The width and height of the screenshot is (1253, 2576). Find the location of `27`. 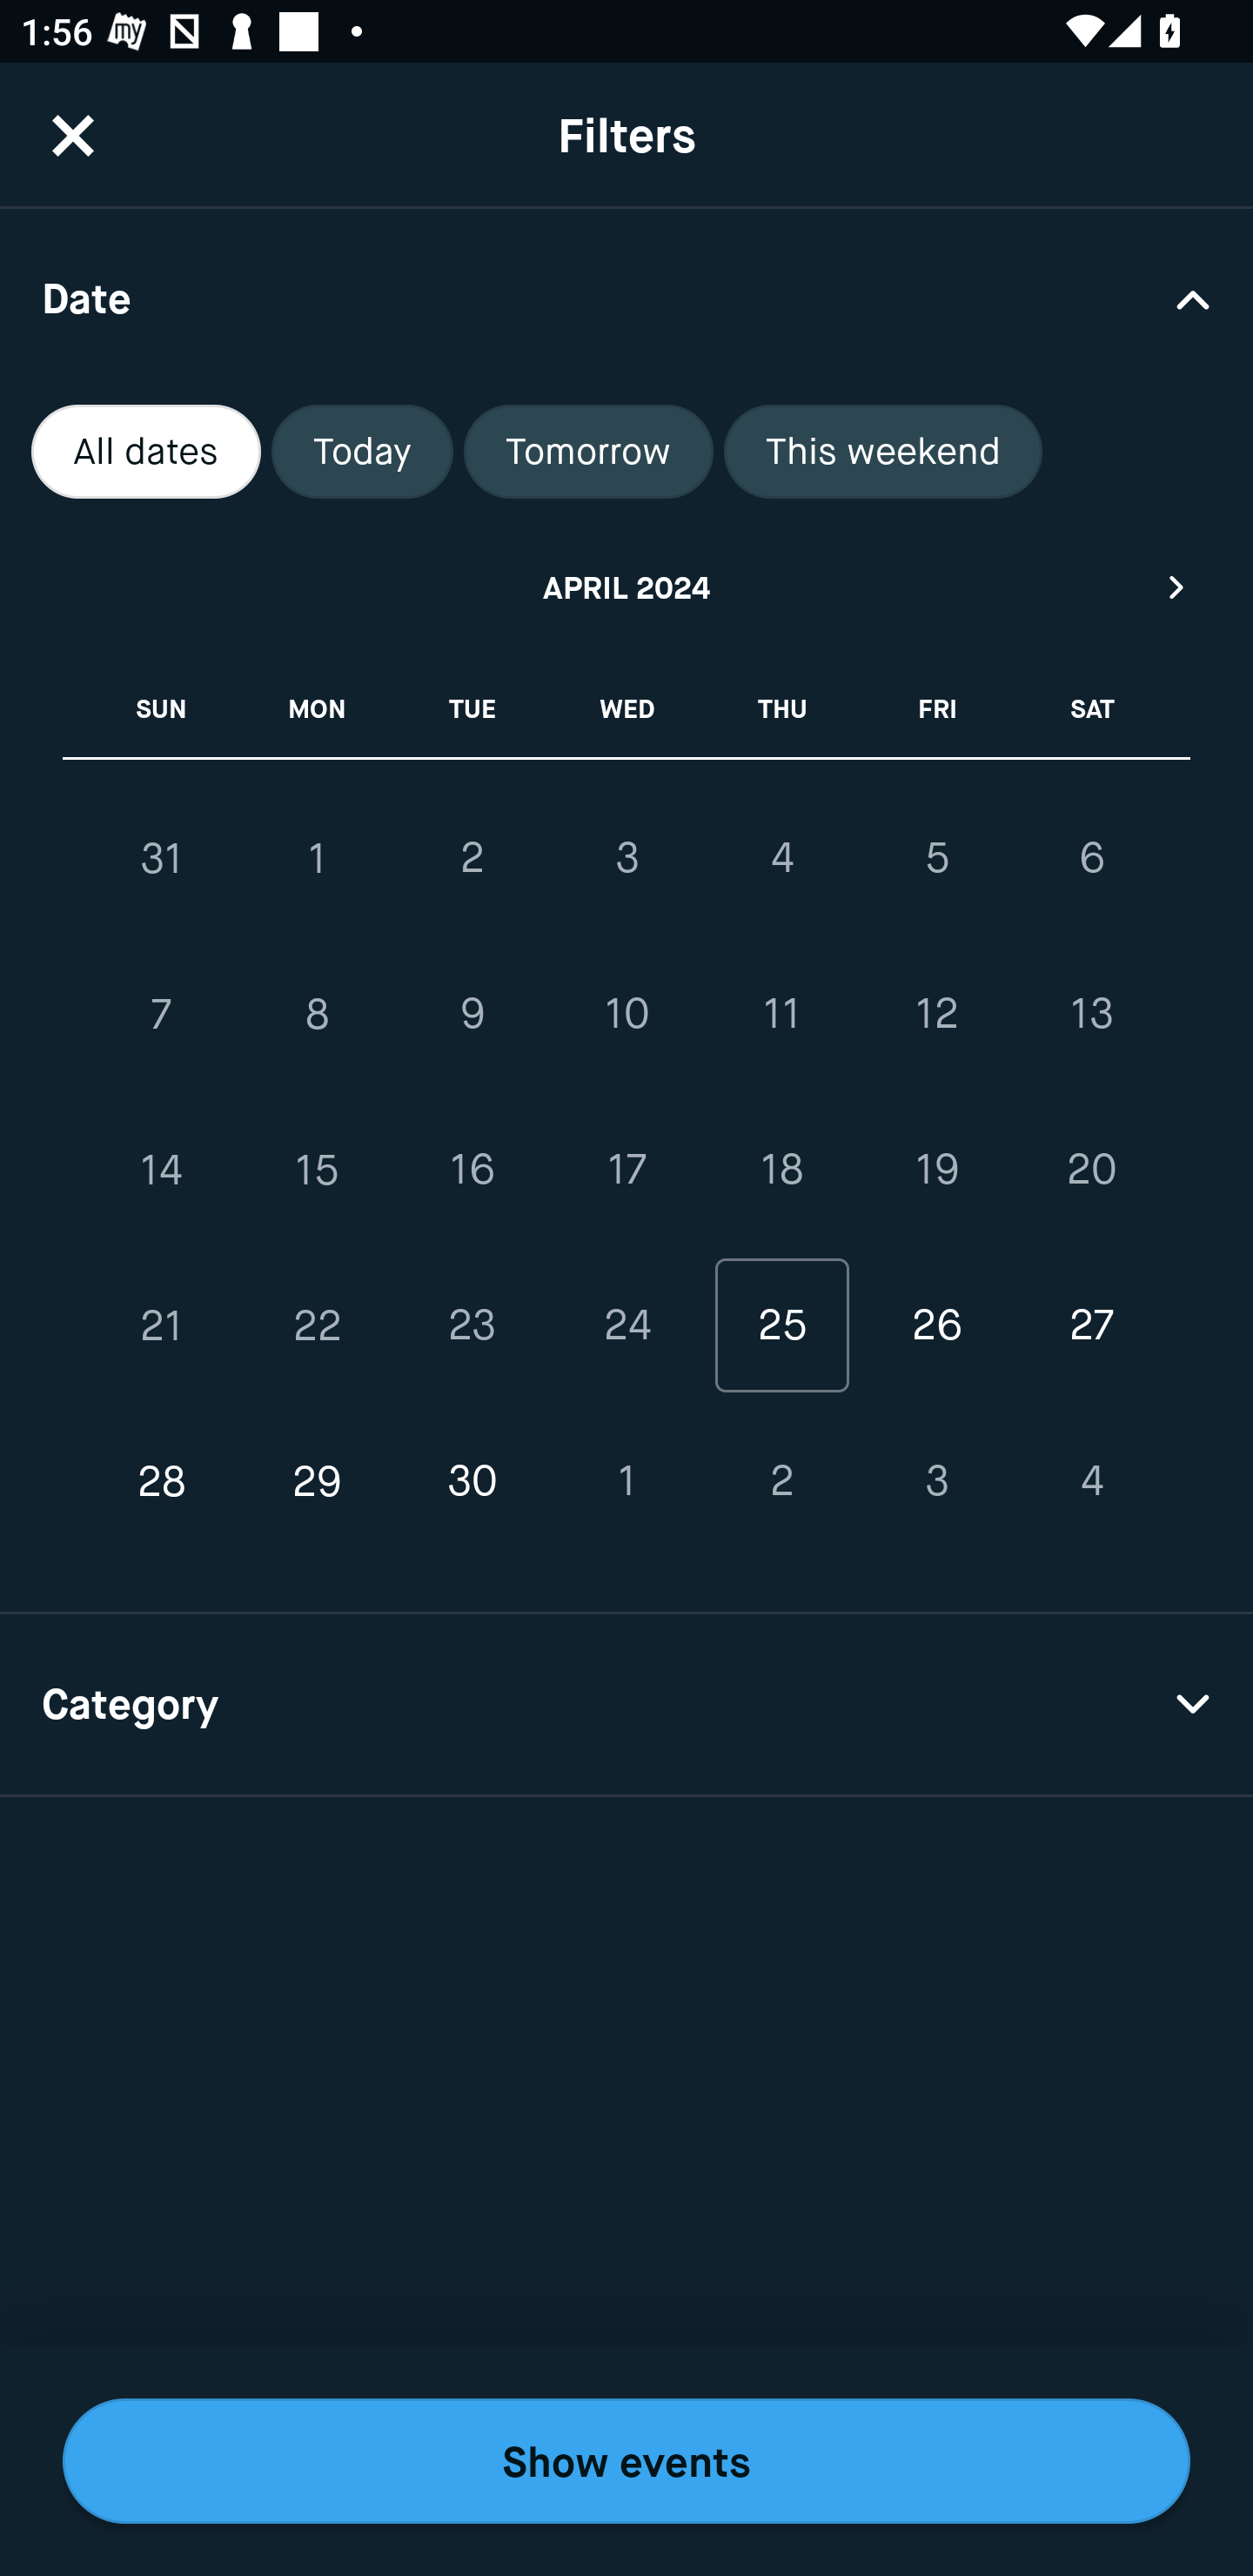

27 is located at coordinates (1091, 1325).